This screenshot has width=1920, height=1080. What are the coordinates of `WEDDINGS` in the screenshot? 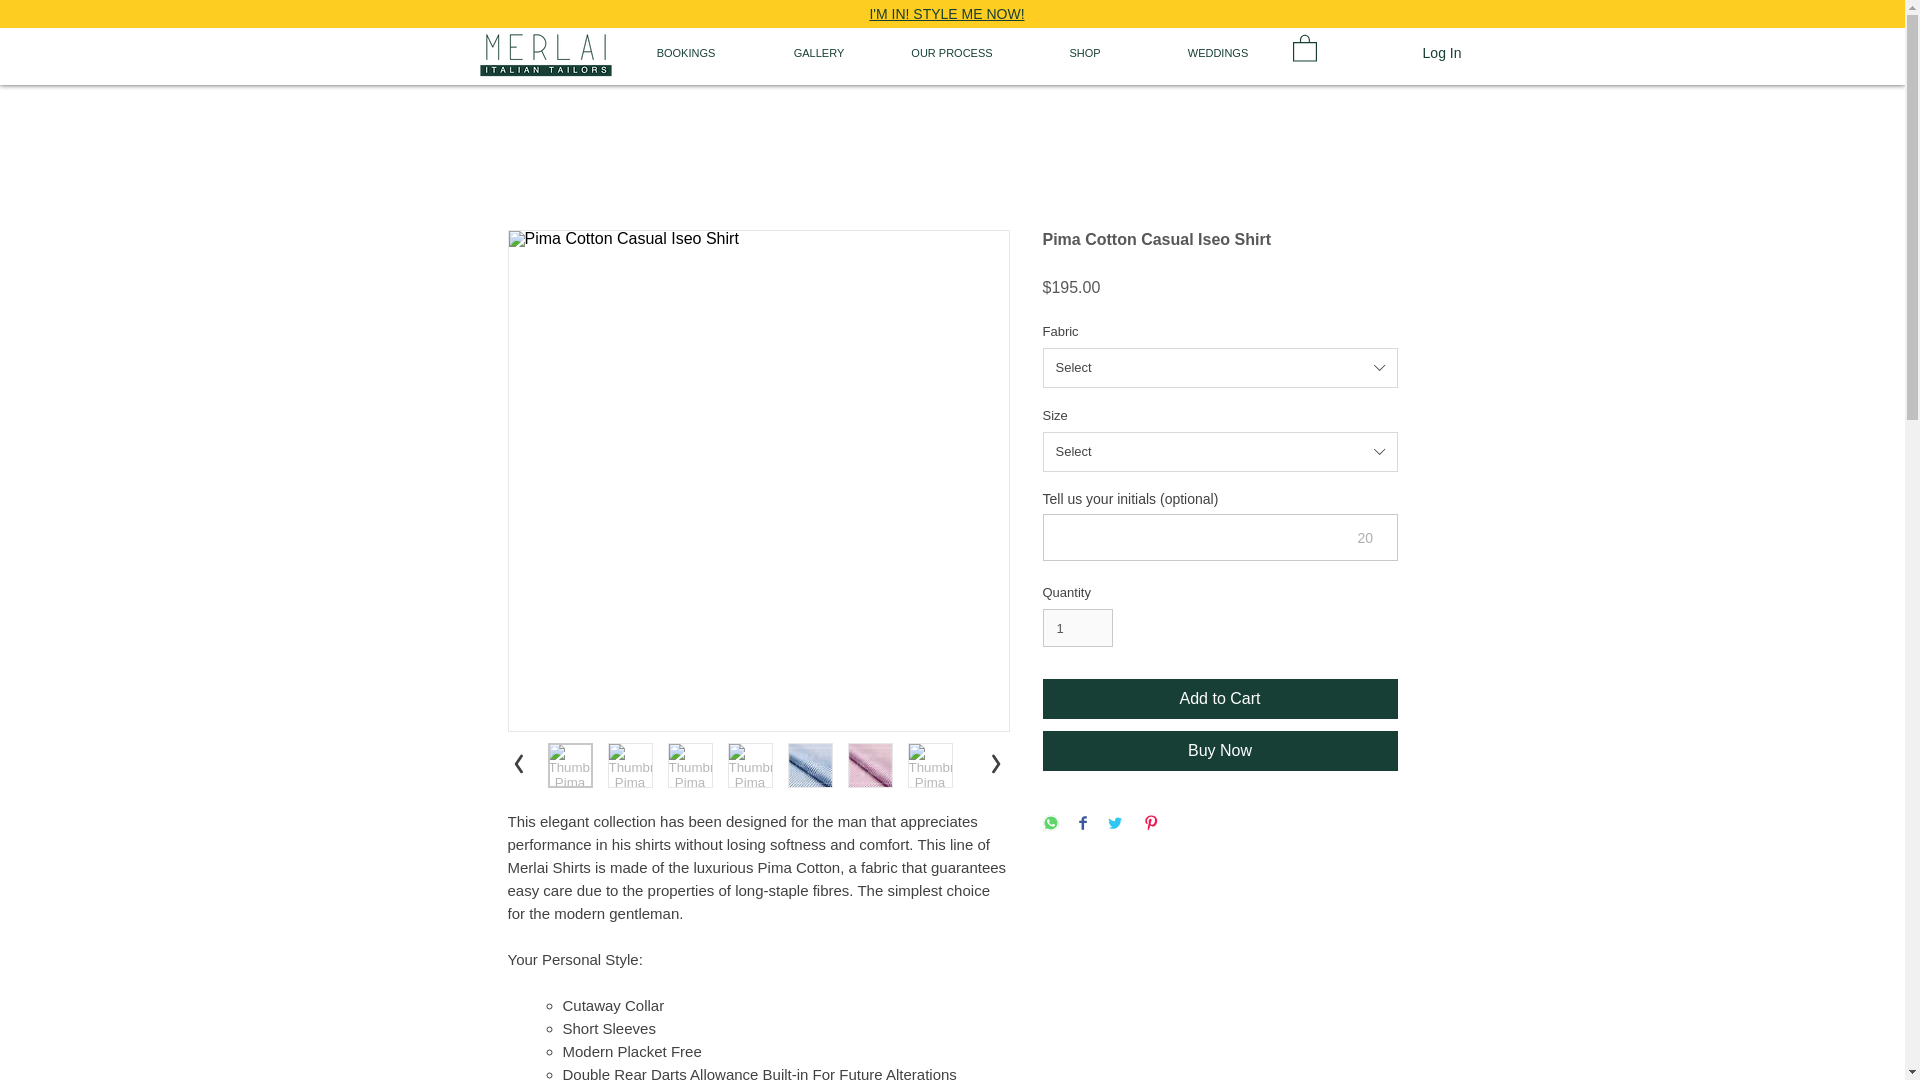 It's located at (1218, 52).